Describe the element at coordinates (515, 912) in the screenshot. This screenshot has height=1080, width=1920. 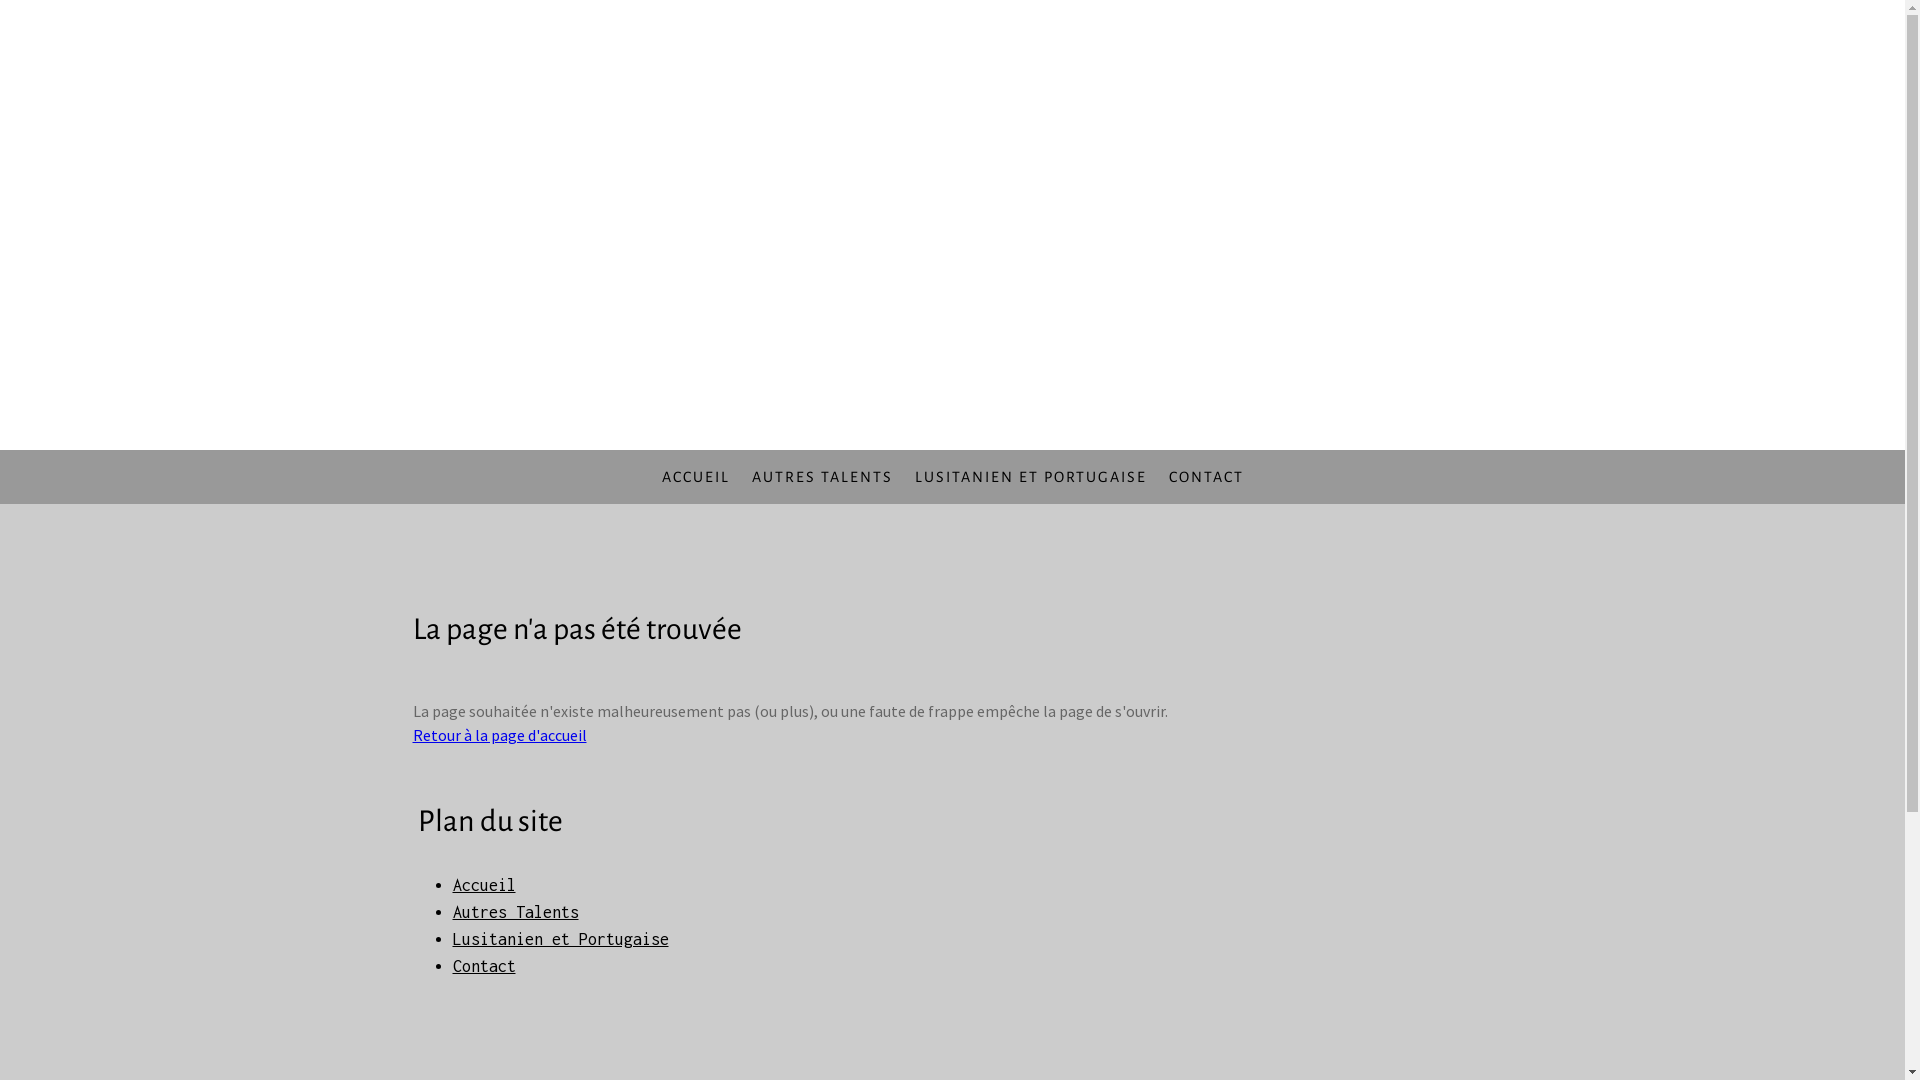
I see `Autres Talents` at that location.